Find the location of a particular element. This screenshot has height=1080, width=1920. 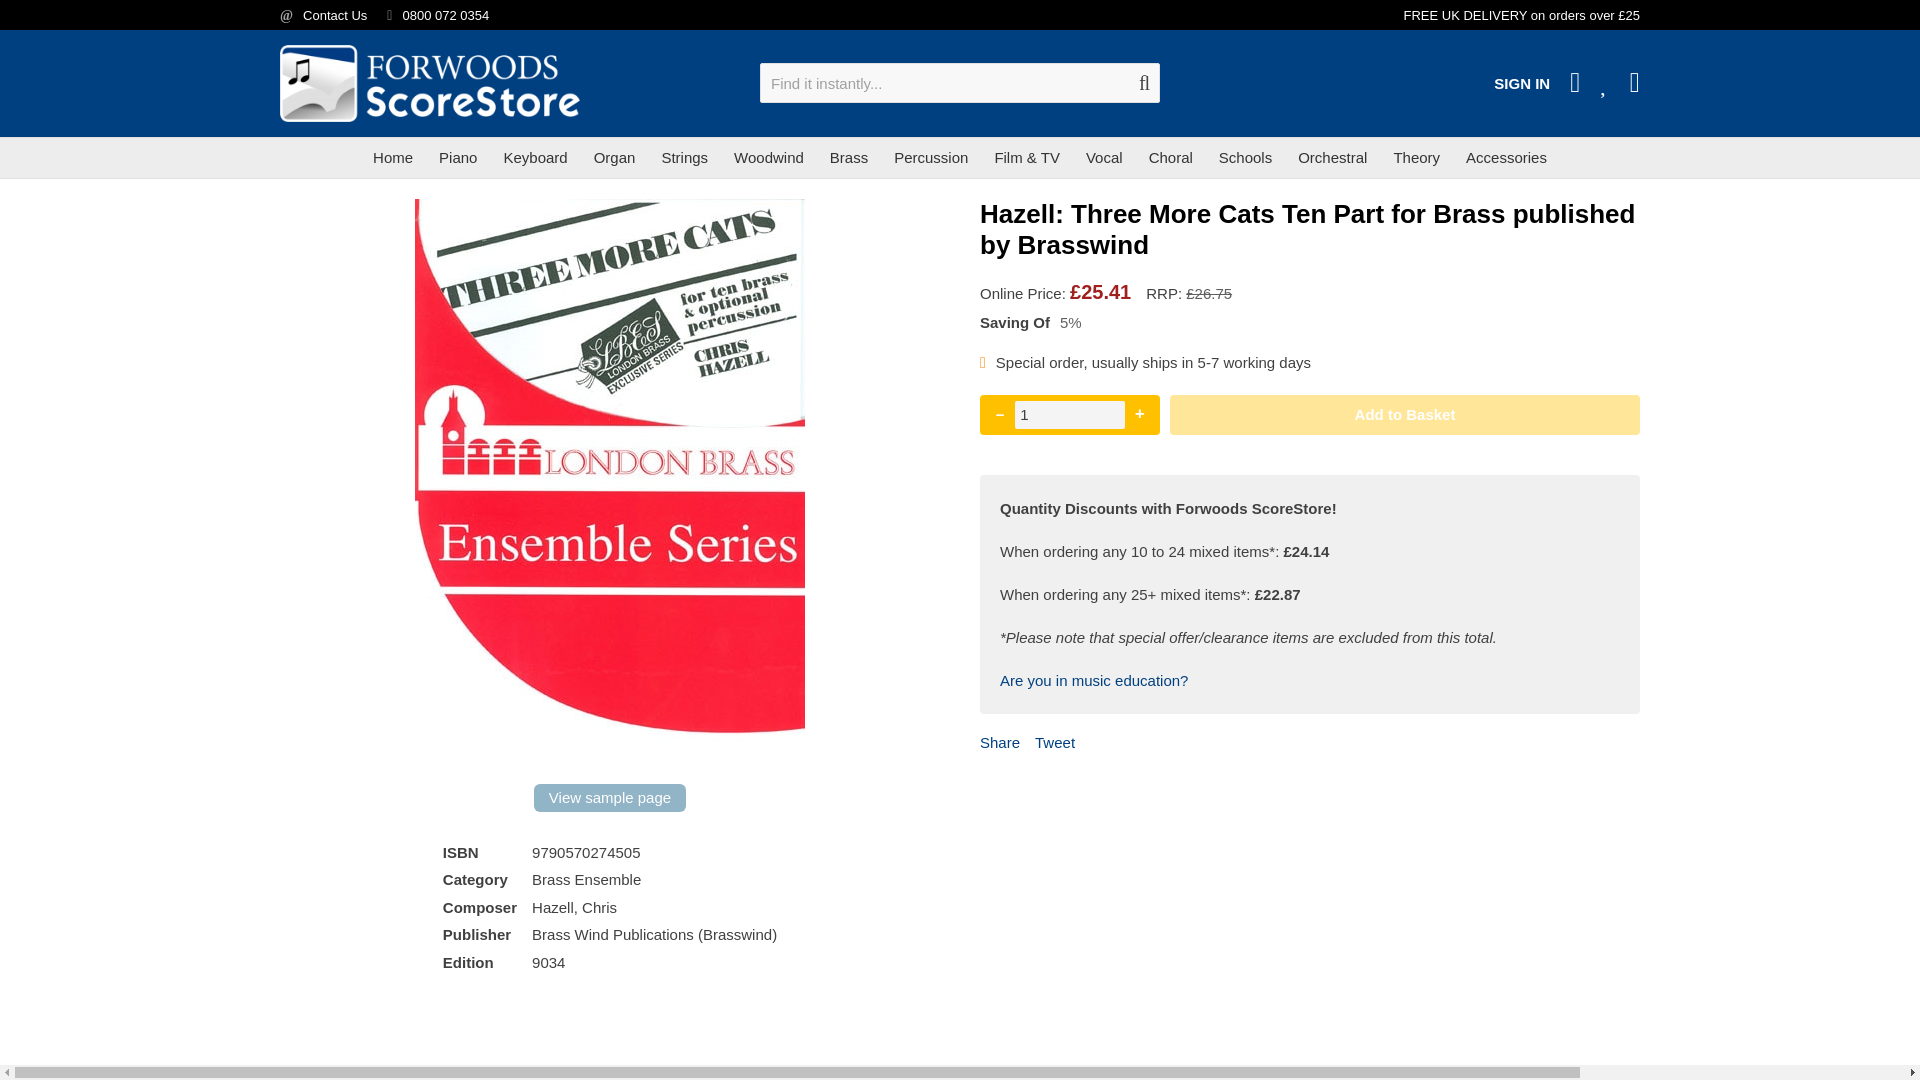

SIGN IN is located at coordinates (1521, 82).